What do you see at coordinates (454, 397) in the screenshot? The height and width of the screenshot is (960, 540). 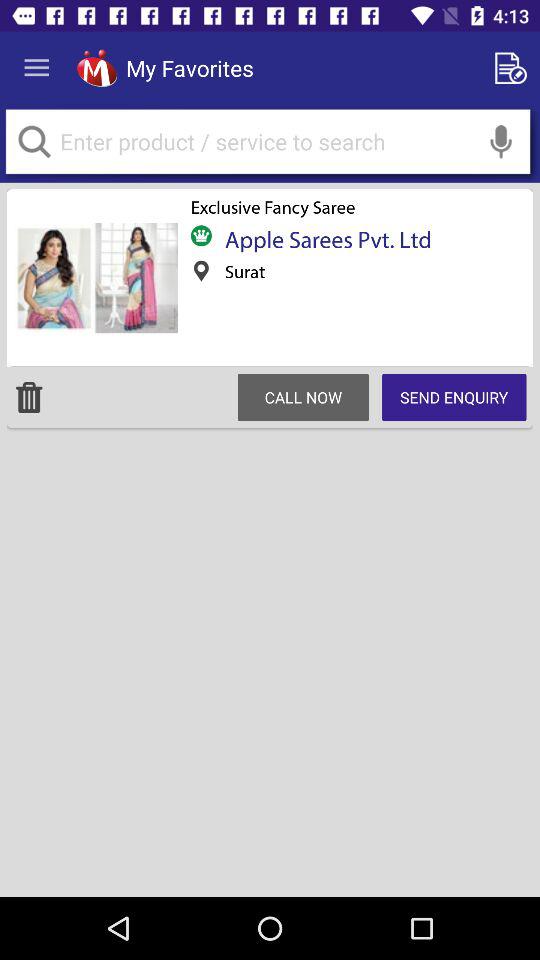 I see `tap the icon below apple sarees pvt icon` at bounding box center [454, 397].